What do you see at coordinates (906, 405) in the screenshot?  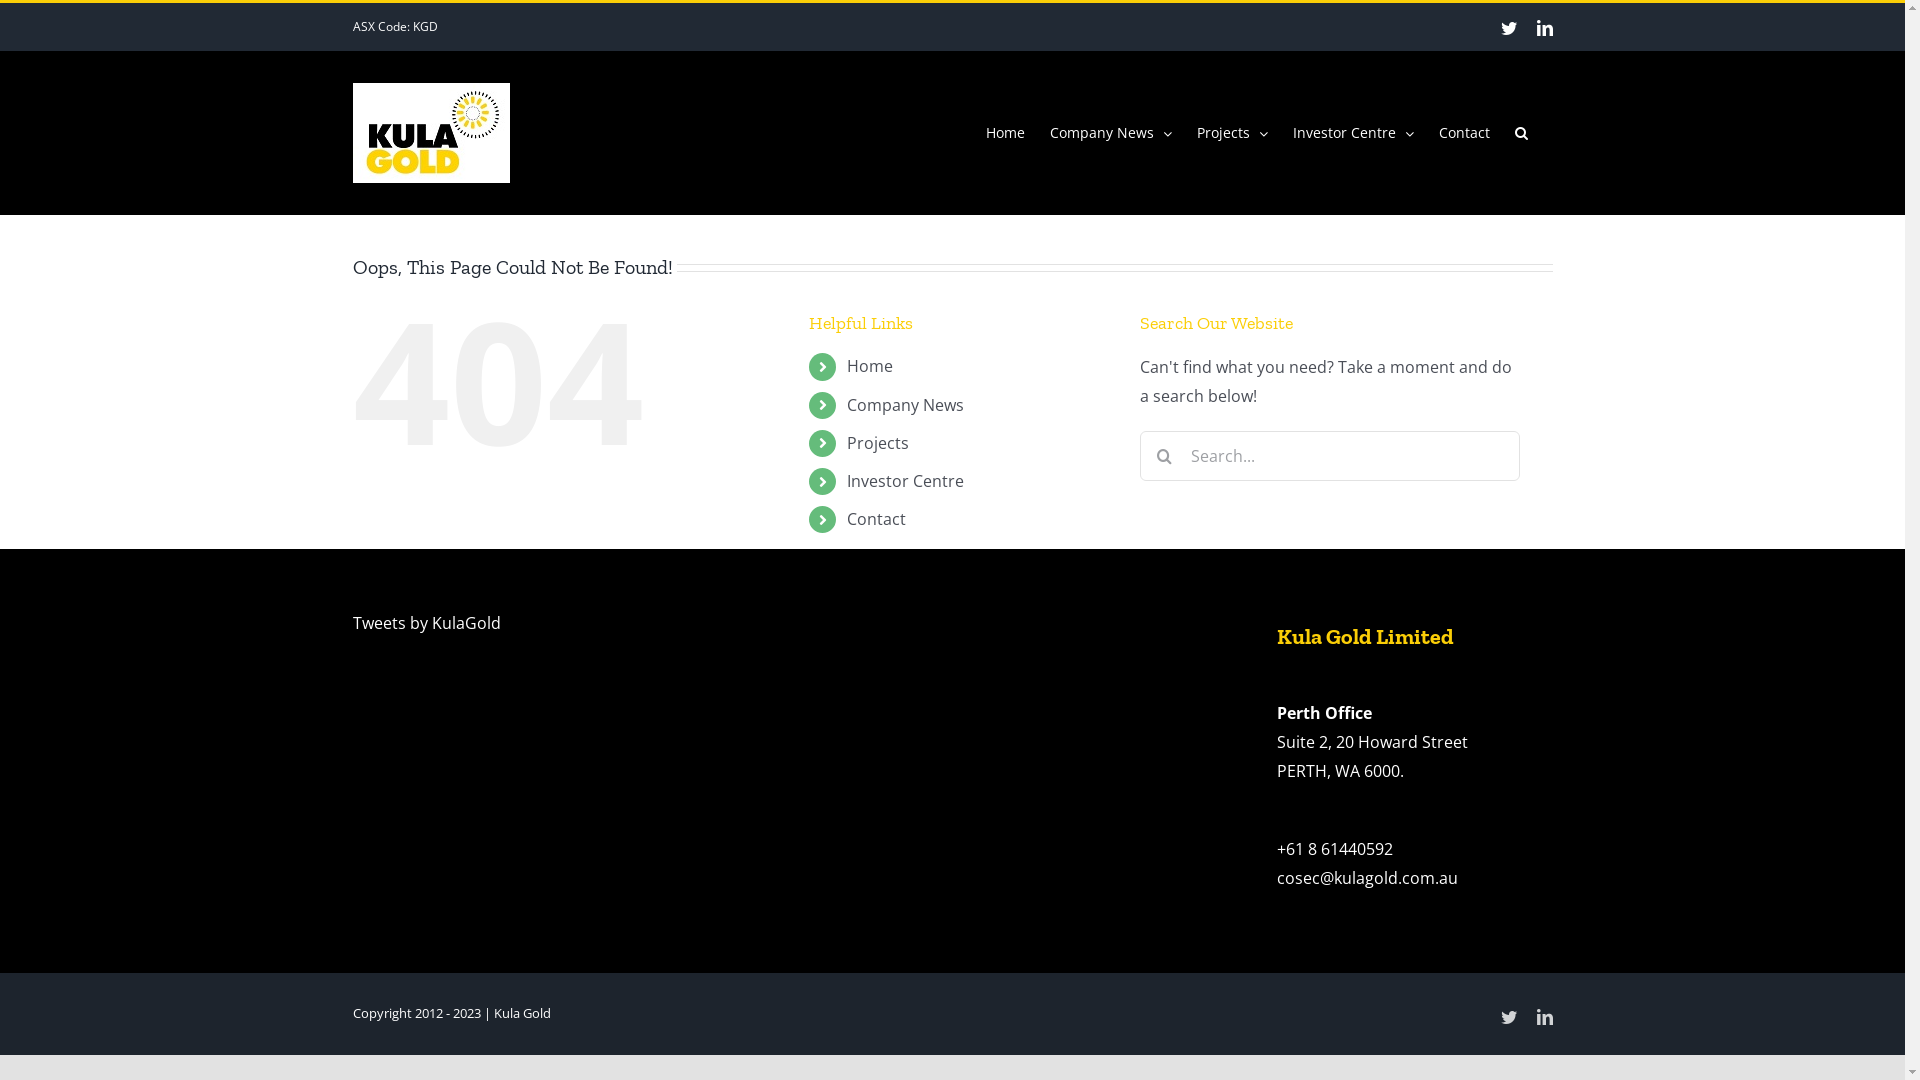 I see `Company News` at bounding box center [906, 405].